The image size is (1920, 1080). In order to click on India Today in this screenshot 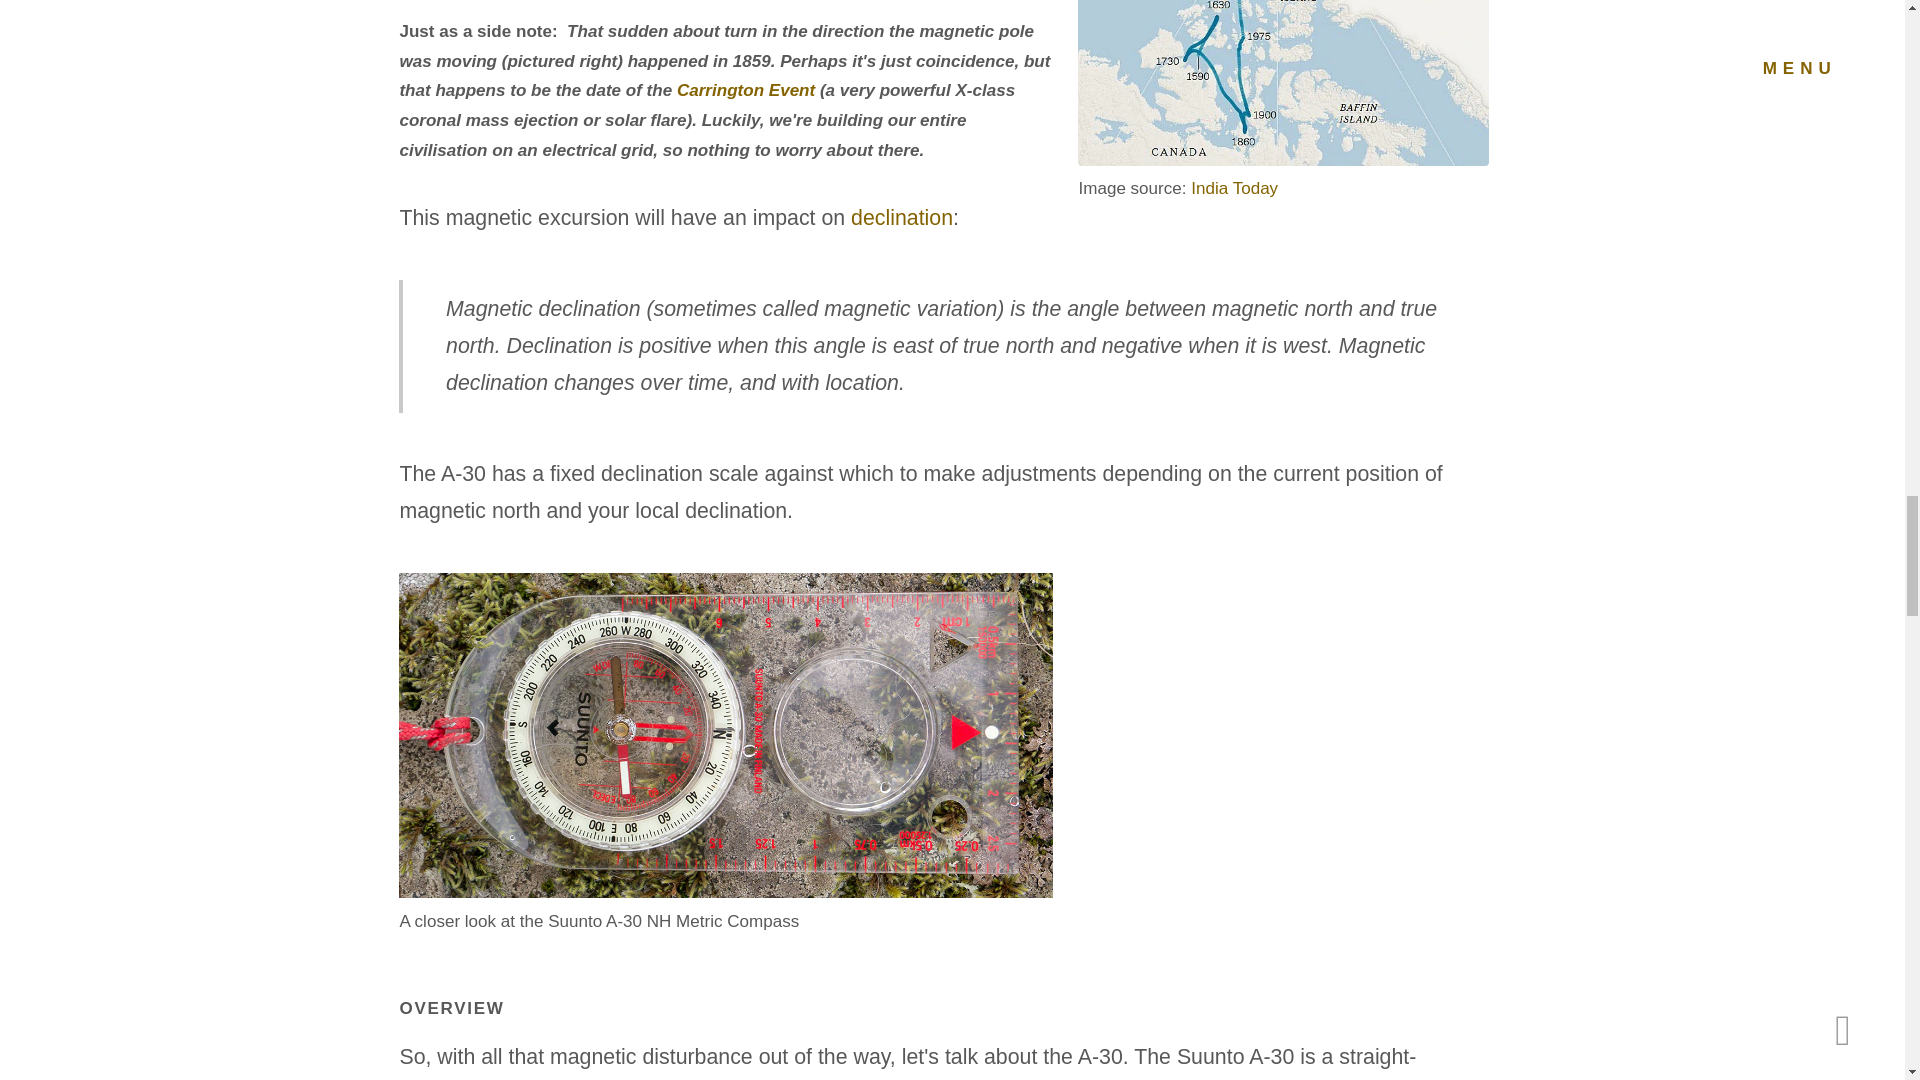, I will do `click(1234, 188)`.